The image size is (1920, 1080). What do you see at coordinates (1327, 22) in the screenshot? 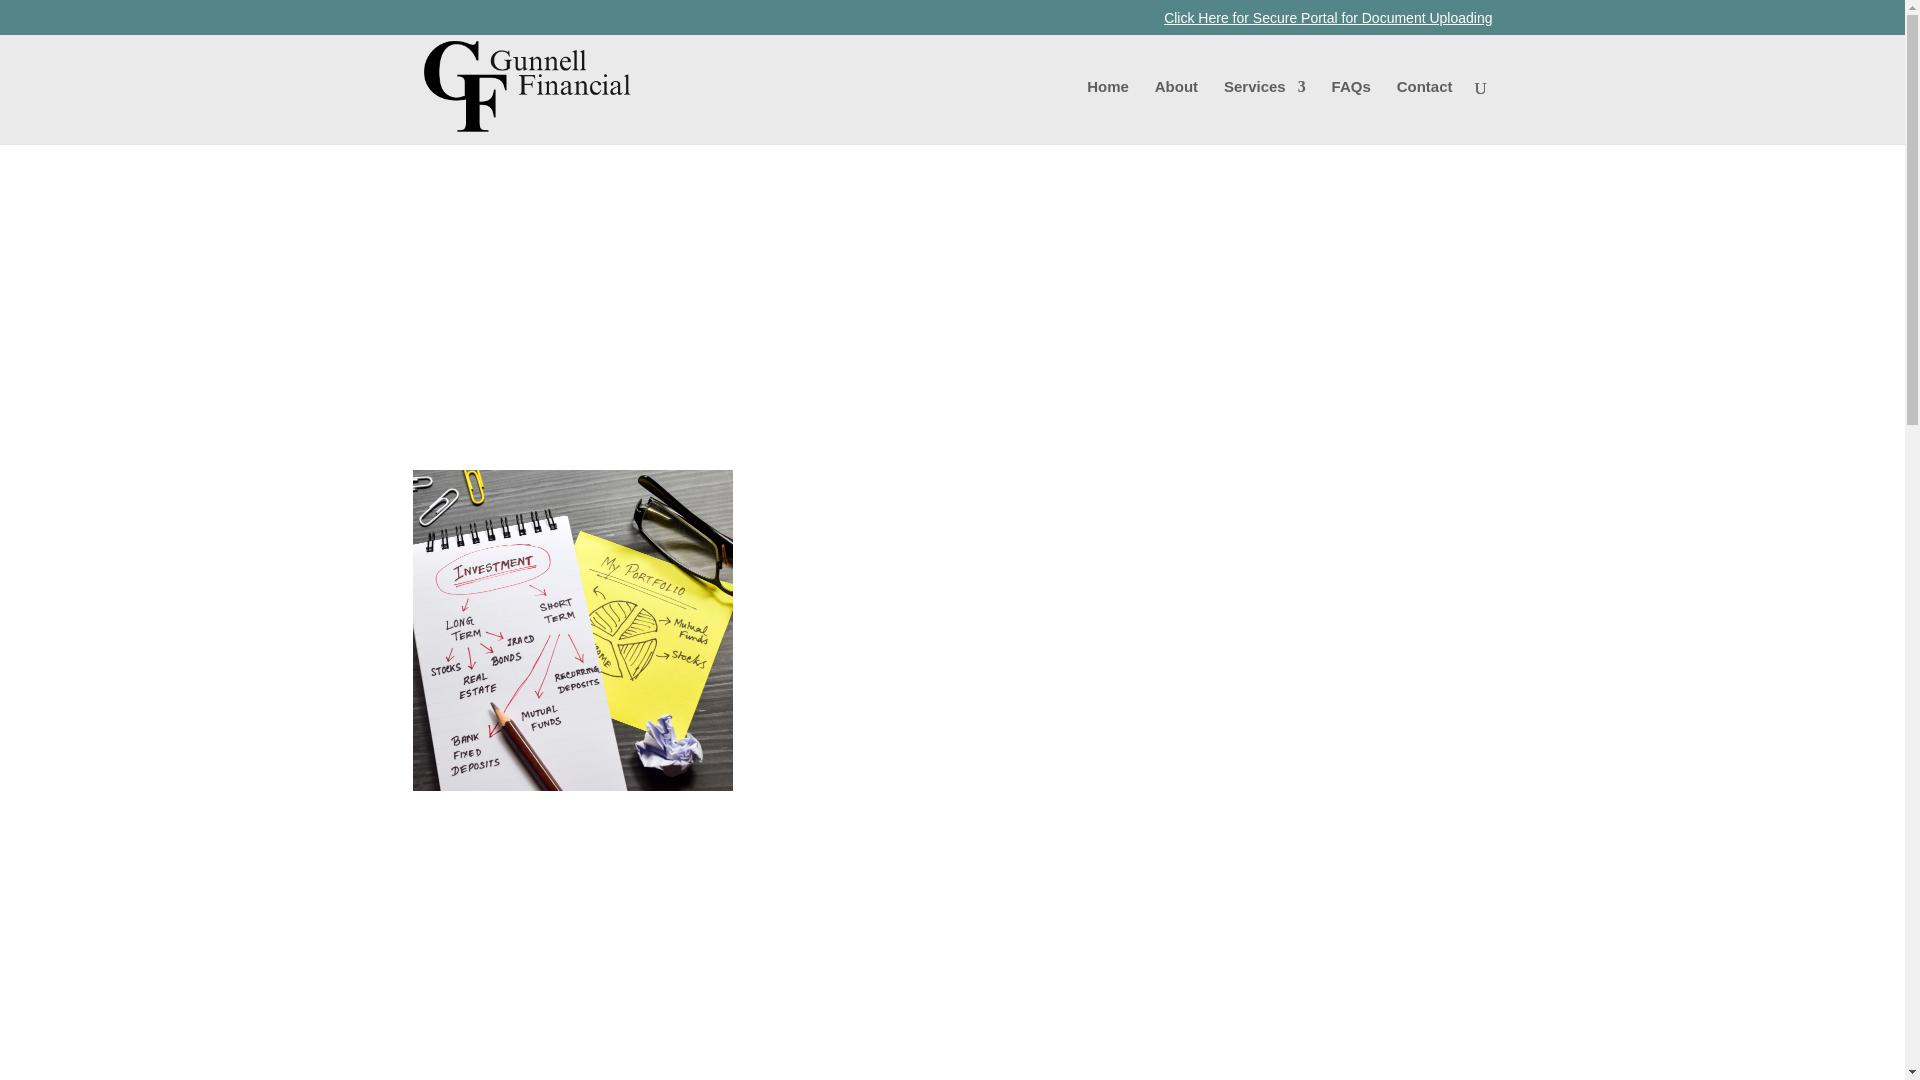
I see `Click Here for Secure Portal for Document Uploading` at bounding box center [1327, 22].